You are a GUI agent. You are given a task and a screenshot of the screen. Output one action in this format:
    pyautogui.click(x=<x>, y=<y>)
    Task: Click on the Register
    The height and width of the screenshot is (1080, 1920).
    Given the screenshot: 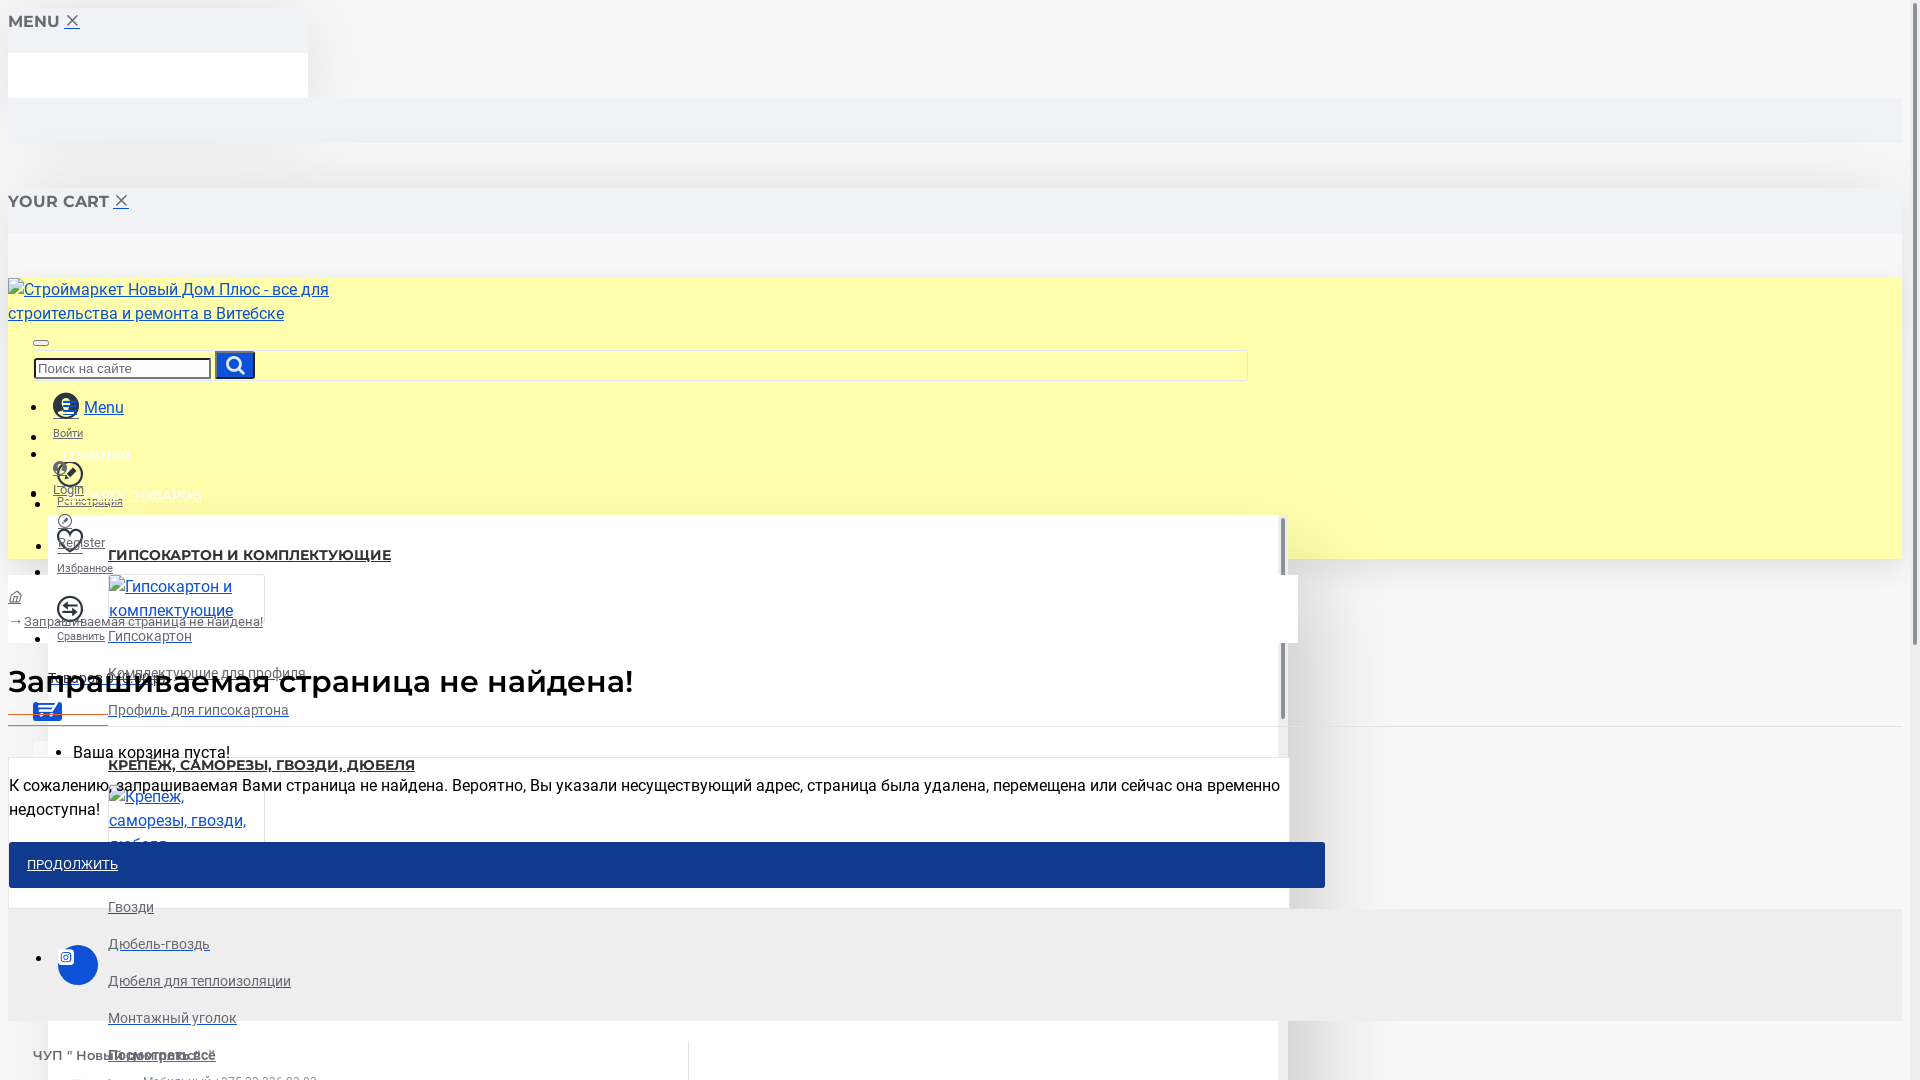 What is the action you would take?
    pyautogui.click(x=82, y=532)
    